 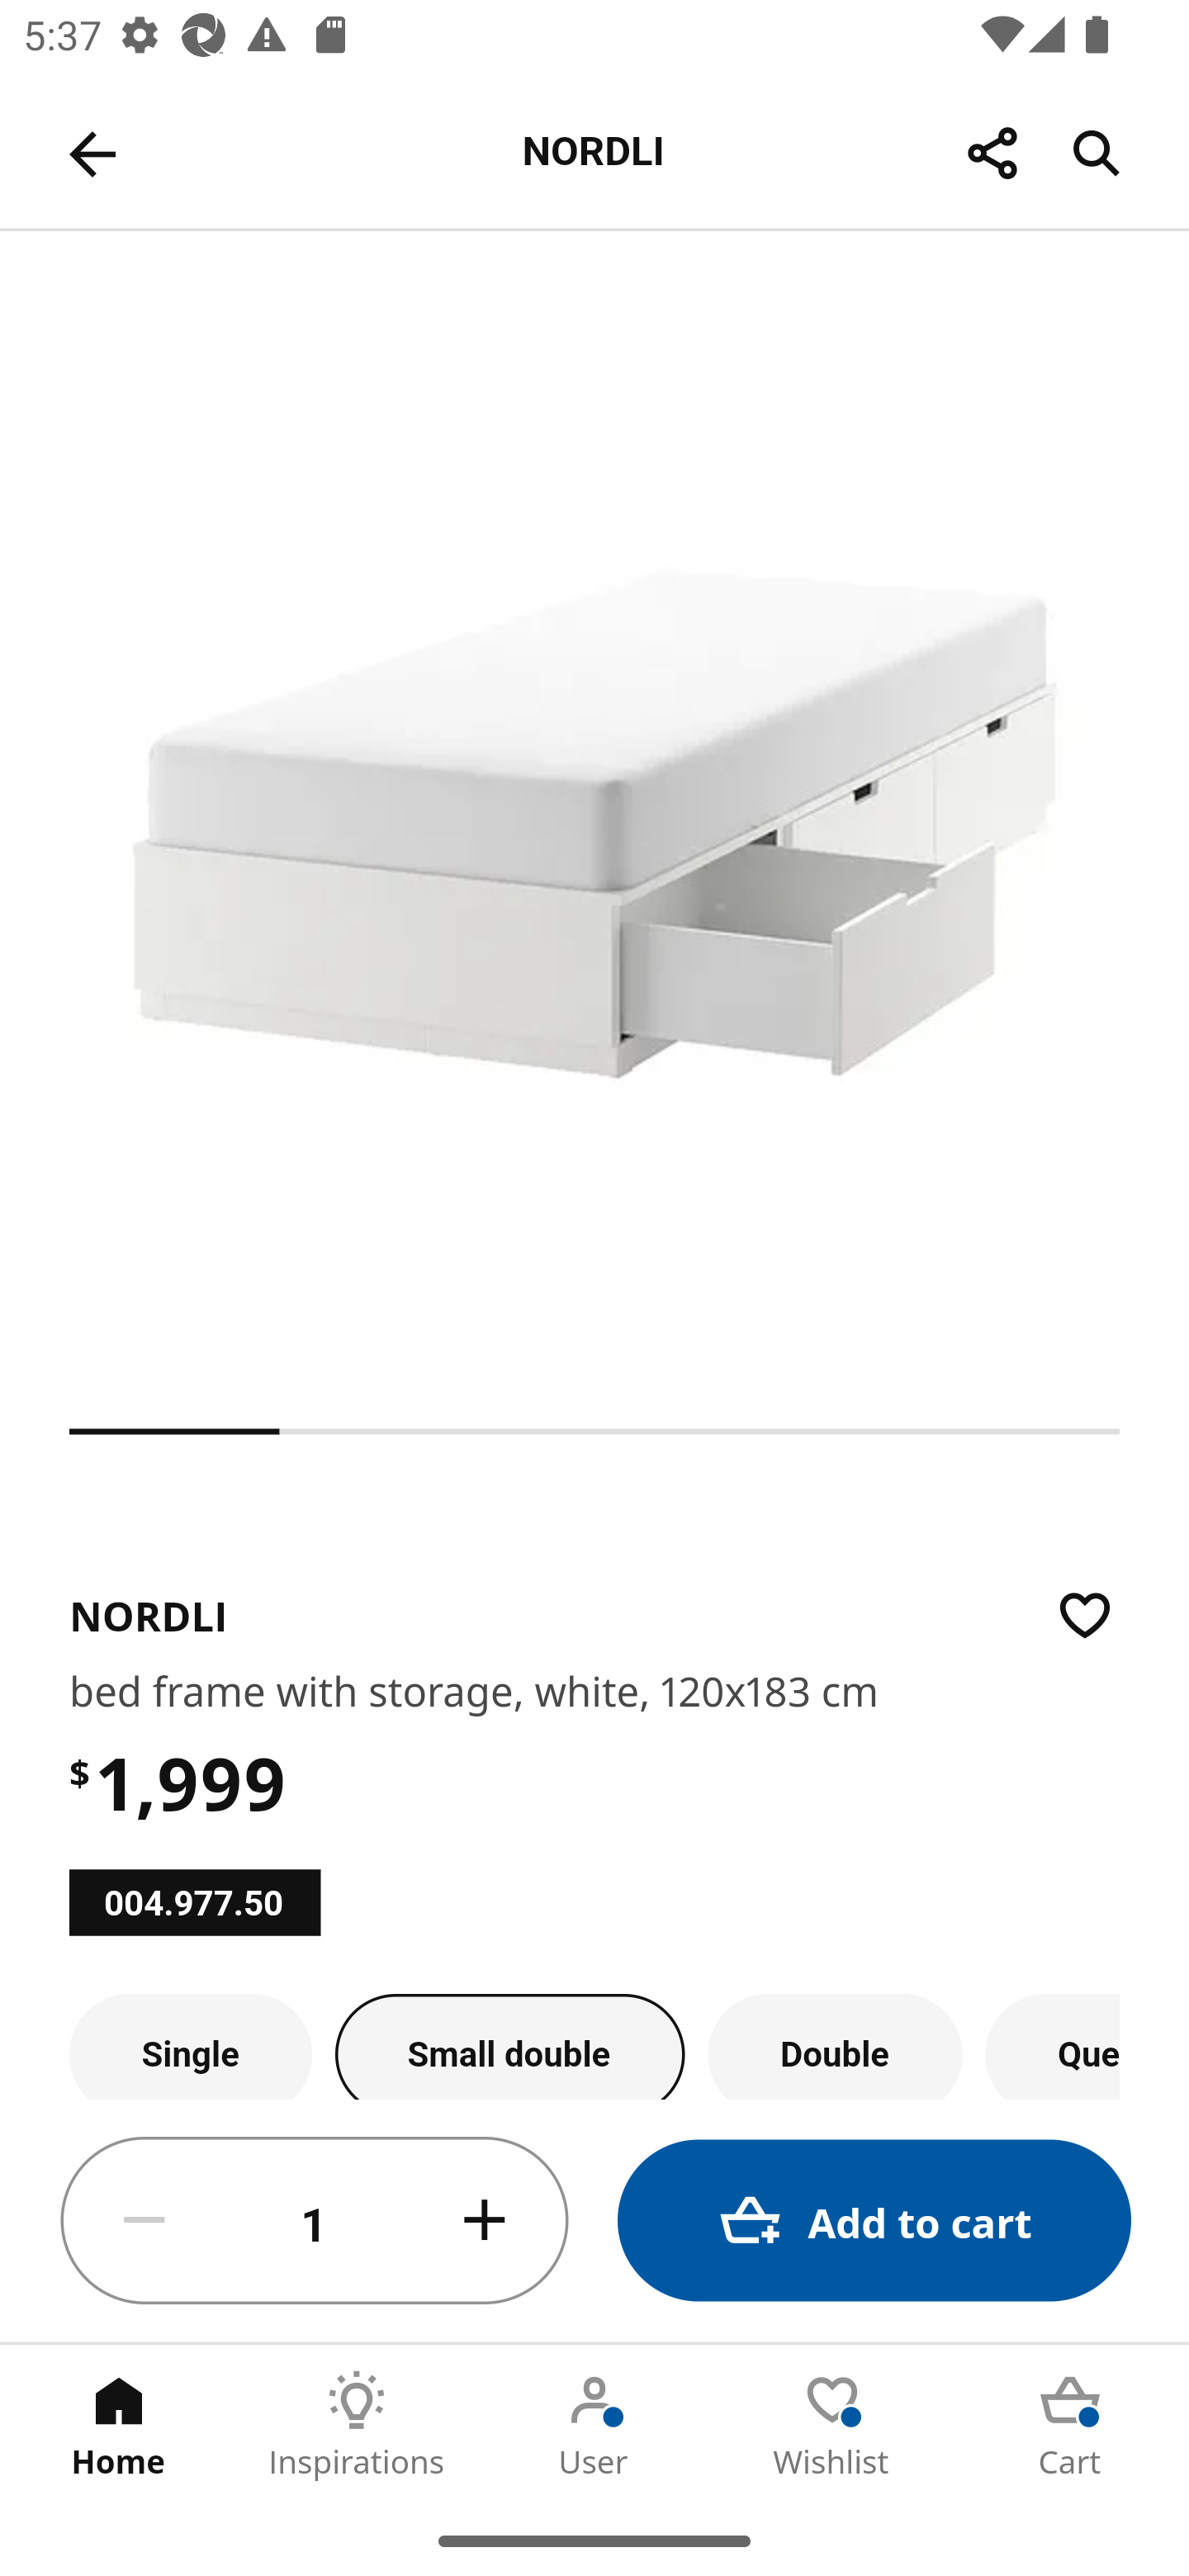 What do you see at coordinates (119, 2425) in the screenshot?
I see `Home
Tab 1 of 5` at bounding box center [119, 2425].